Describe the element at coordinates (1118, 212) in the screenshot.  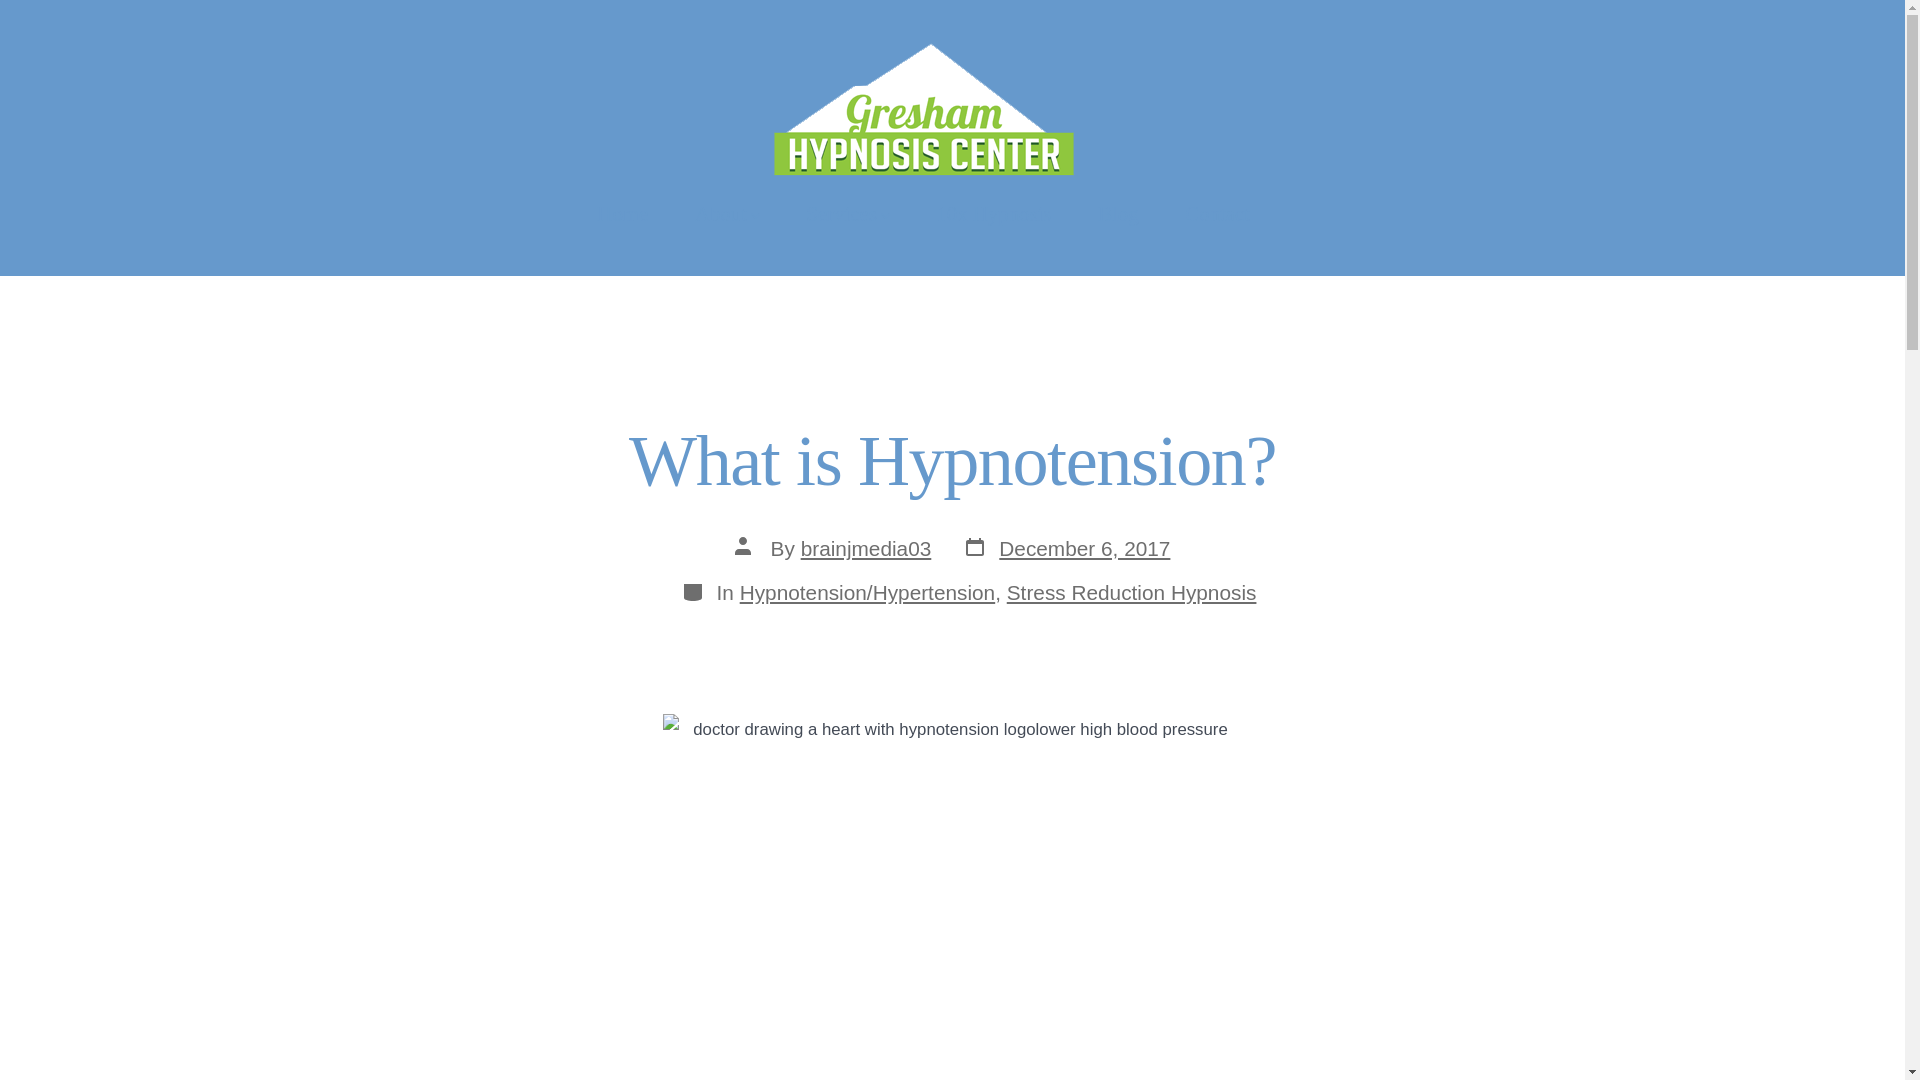
I see `About` at that location.